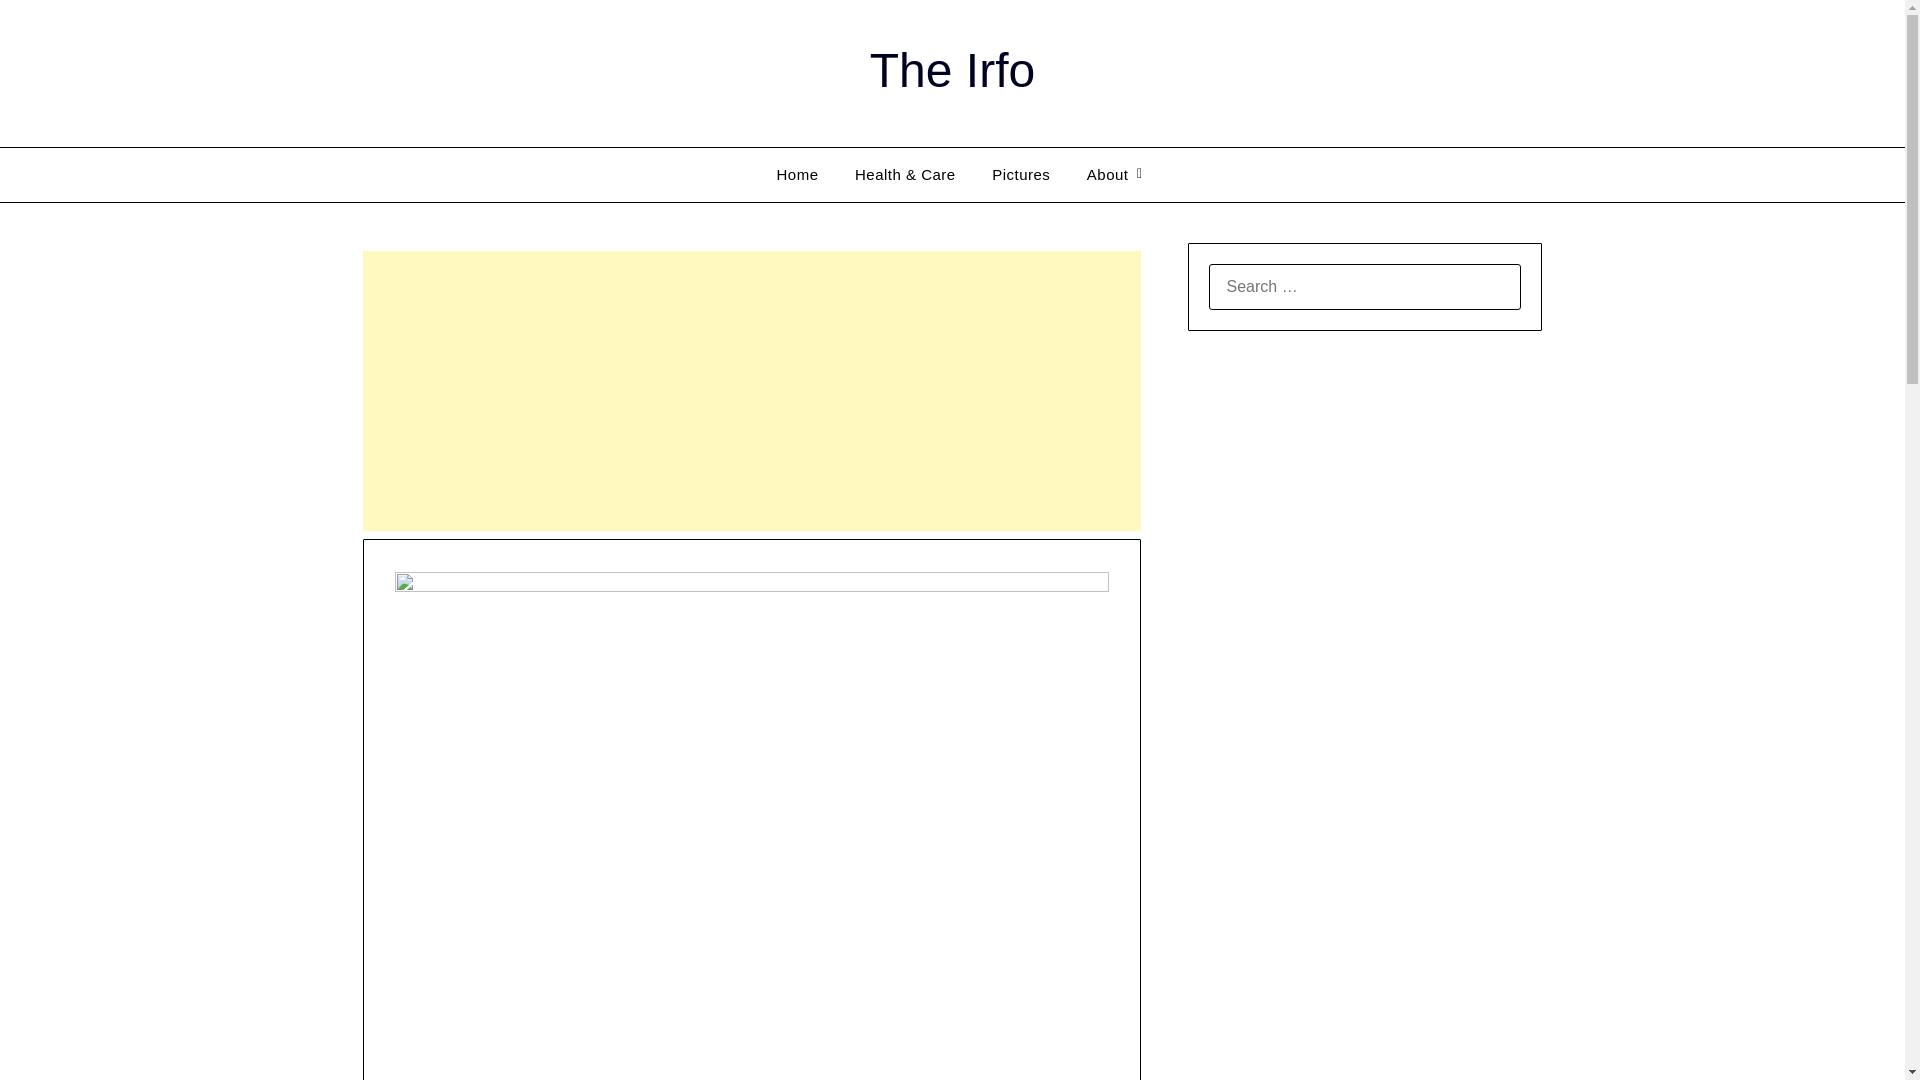  What do you see at coordinates (751, 390) in the screenshot?
I see `Advertisement` at bounding box center [751, 390].